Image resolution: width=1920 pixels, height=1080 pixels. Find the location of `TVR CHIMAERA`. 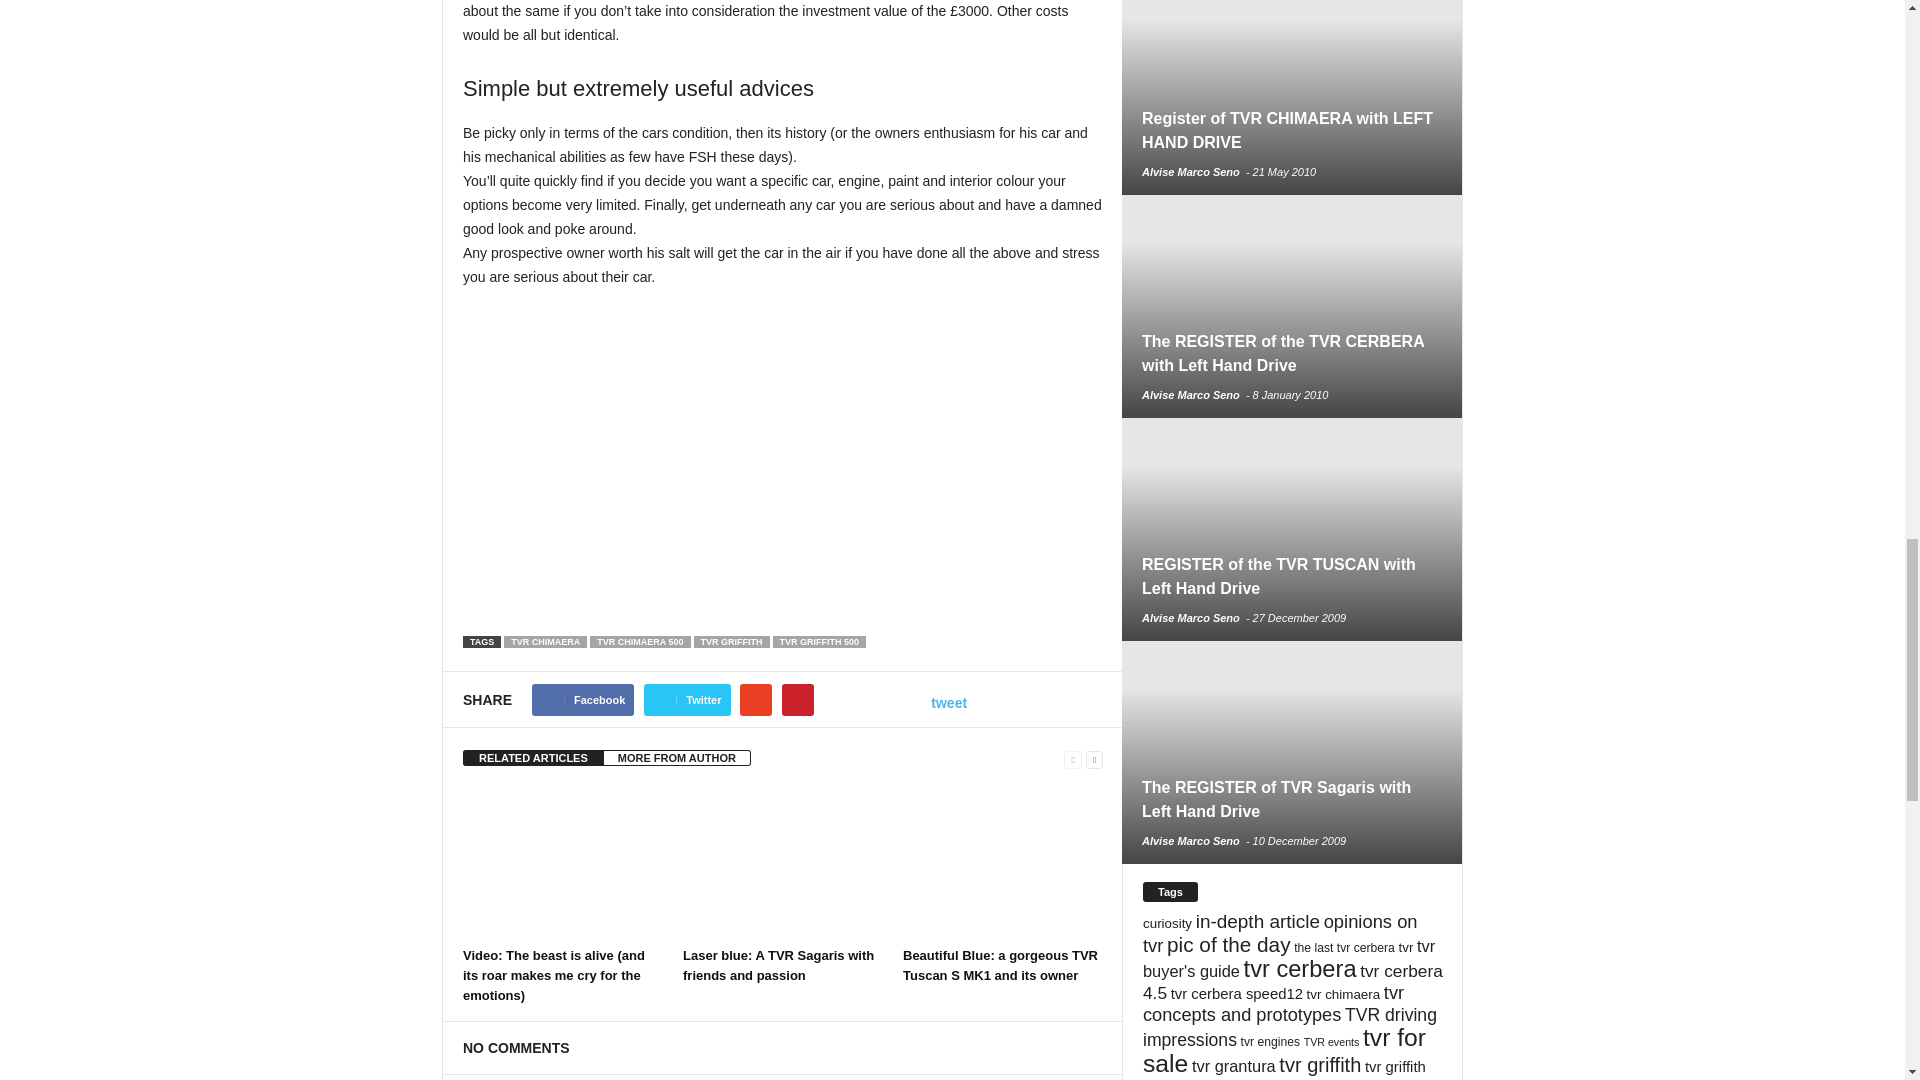

TVR CHIMAERA is located at coordinates (545, 642).